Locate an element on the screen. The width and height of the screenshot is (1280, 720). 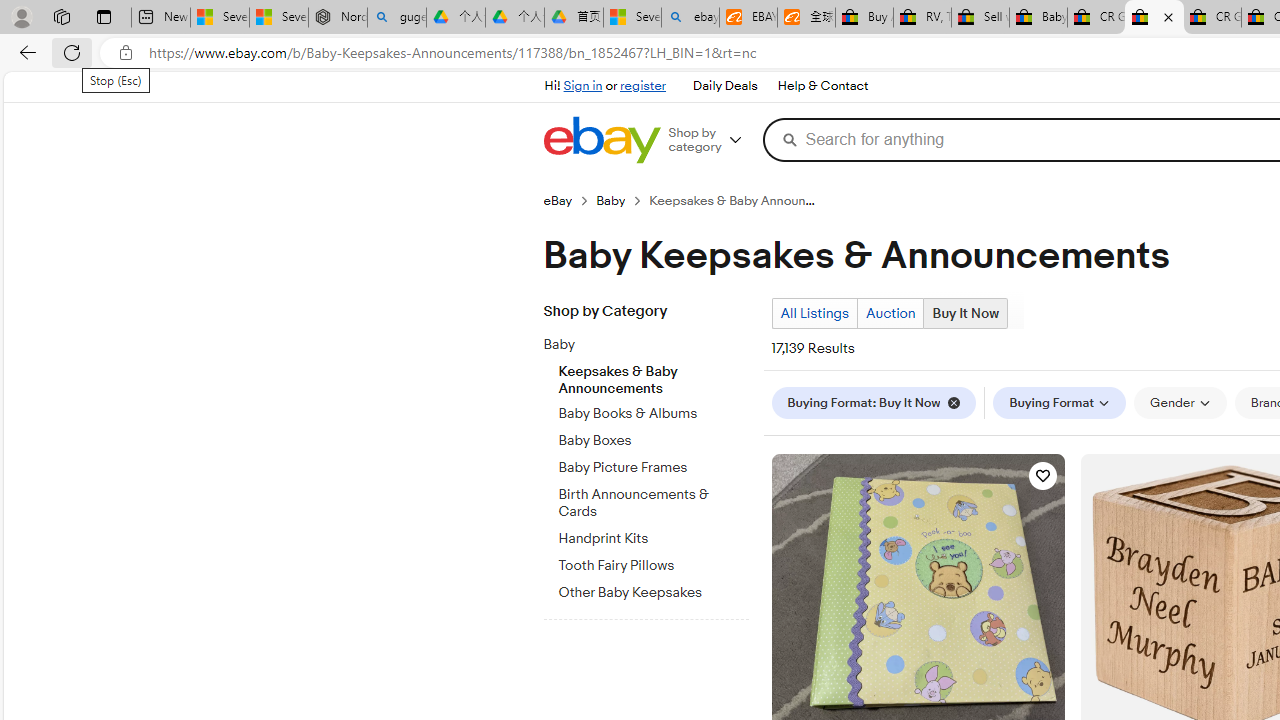
Daily Deals is located at coordinates (724, 86).